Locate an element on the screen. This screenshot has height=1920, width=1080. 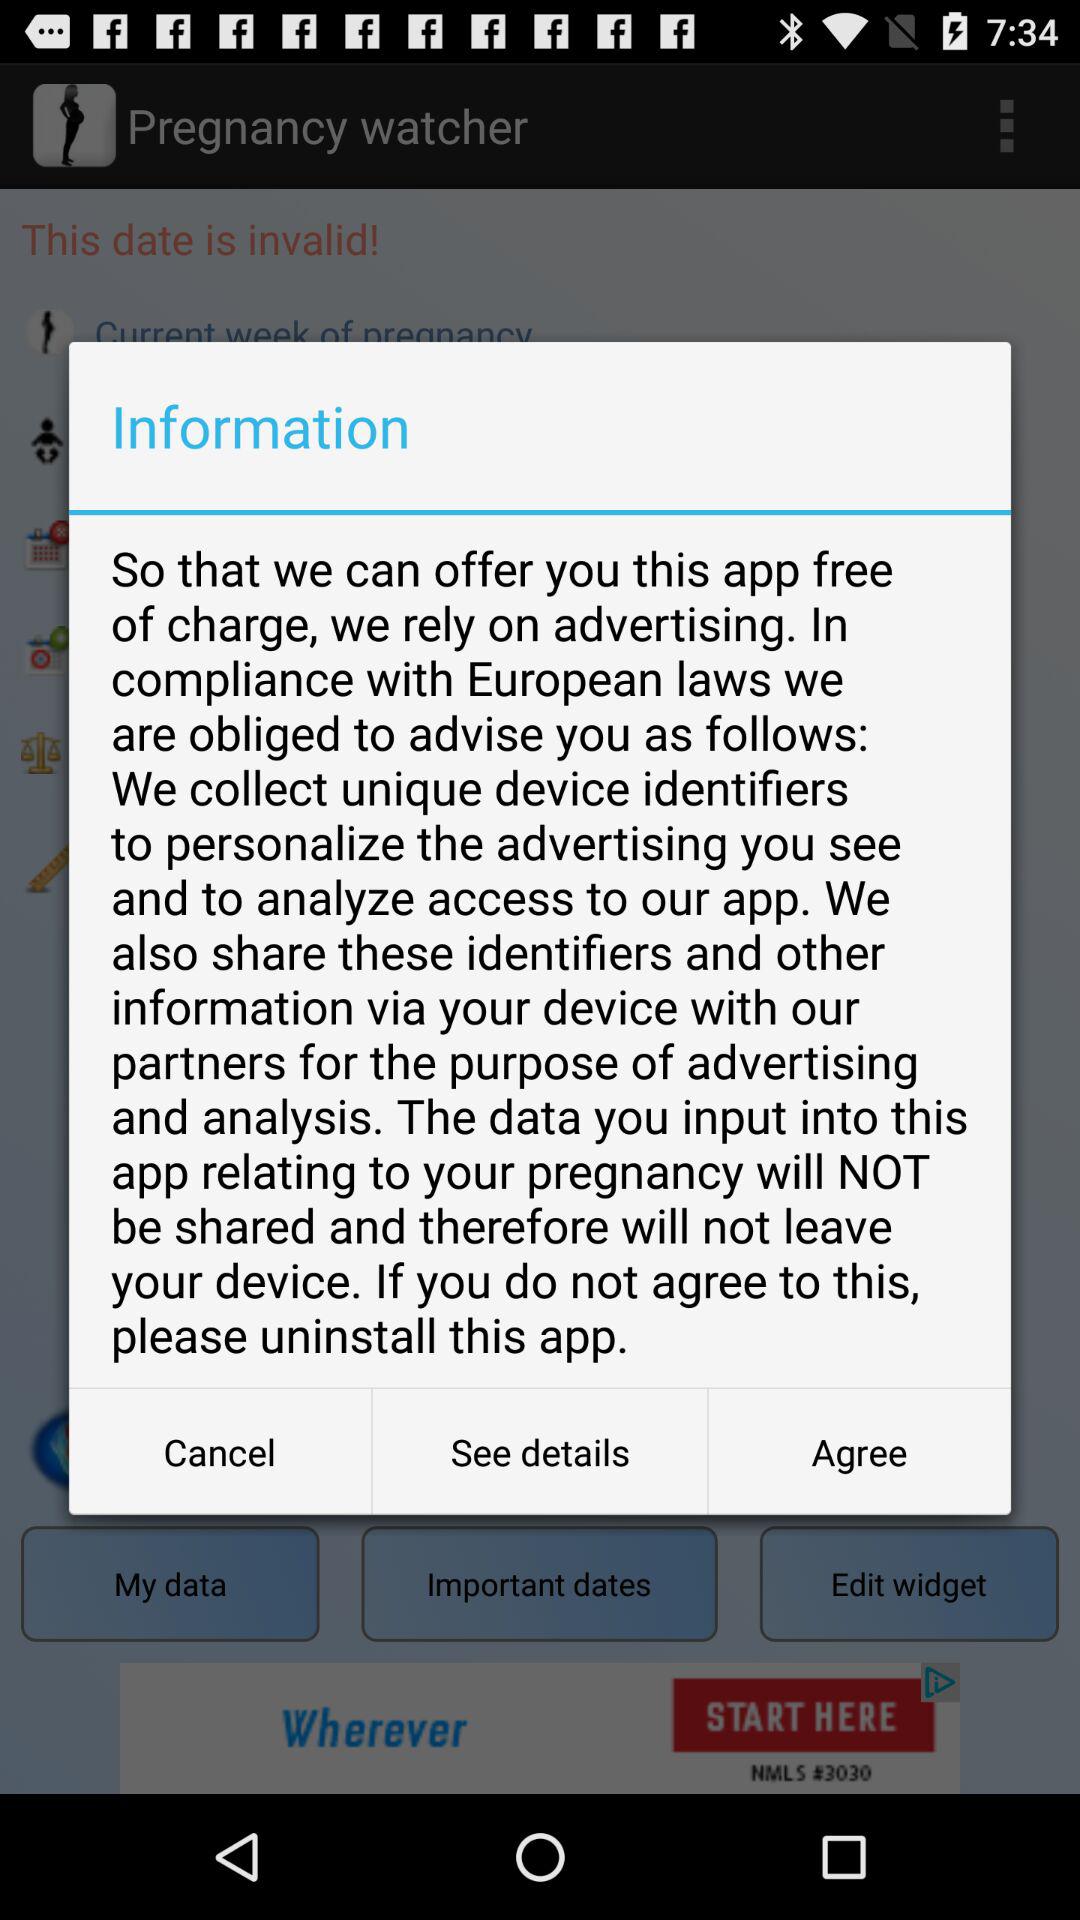
launch the icon at the bottom is located at coordinates (540, 1452).